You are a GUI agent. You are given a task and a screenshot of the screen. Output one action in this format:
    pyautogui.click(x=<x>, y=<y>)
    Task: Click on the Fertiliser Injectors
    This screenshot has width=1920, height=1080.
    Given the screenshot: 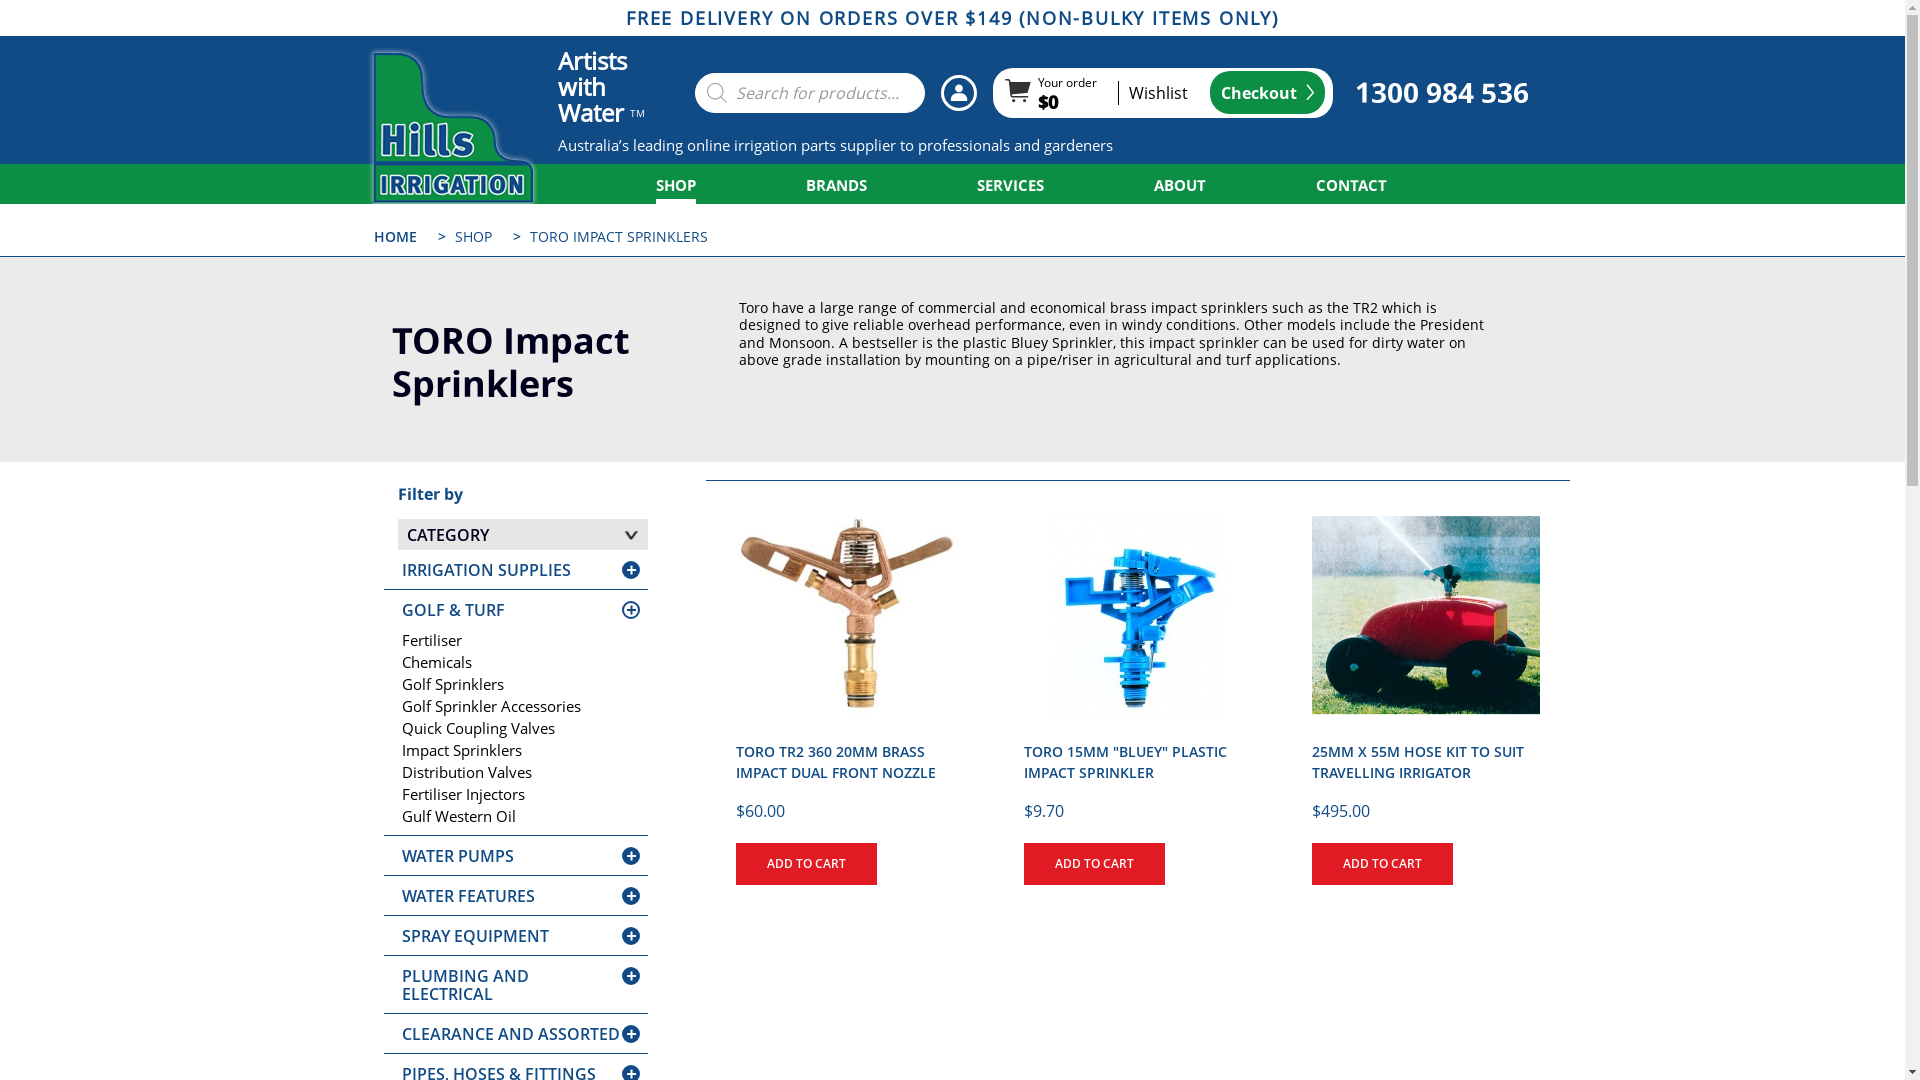 What is the action you would take?
    pyautogui.click(x=516, y=794)
    